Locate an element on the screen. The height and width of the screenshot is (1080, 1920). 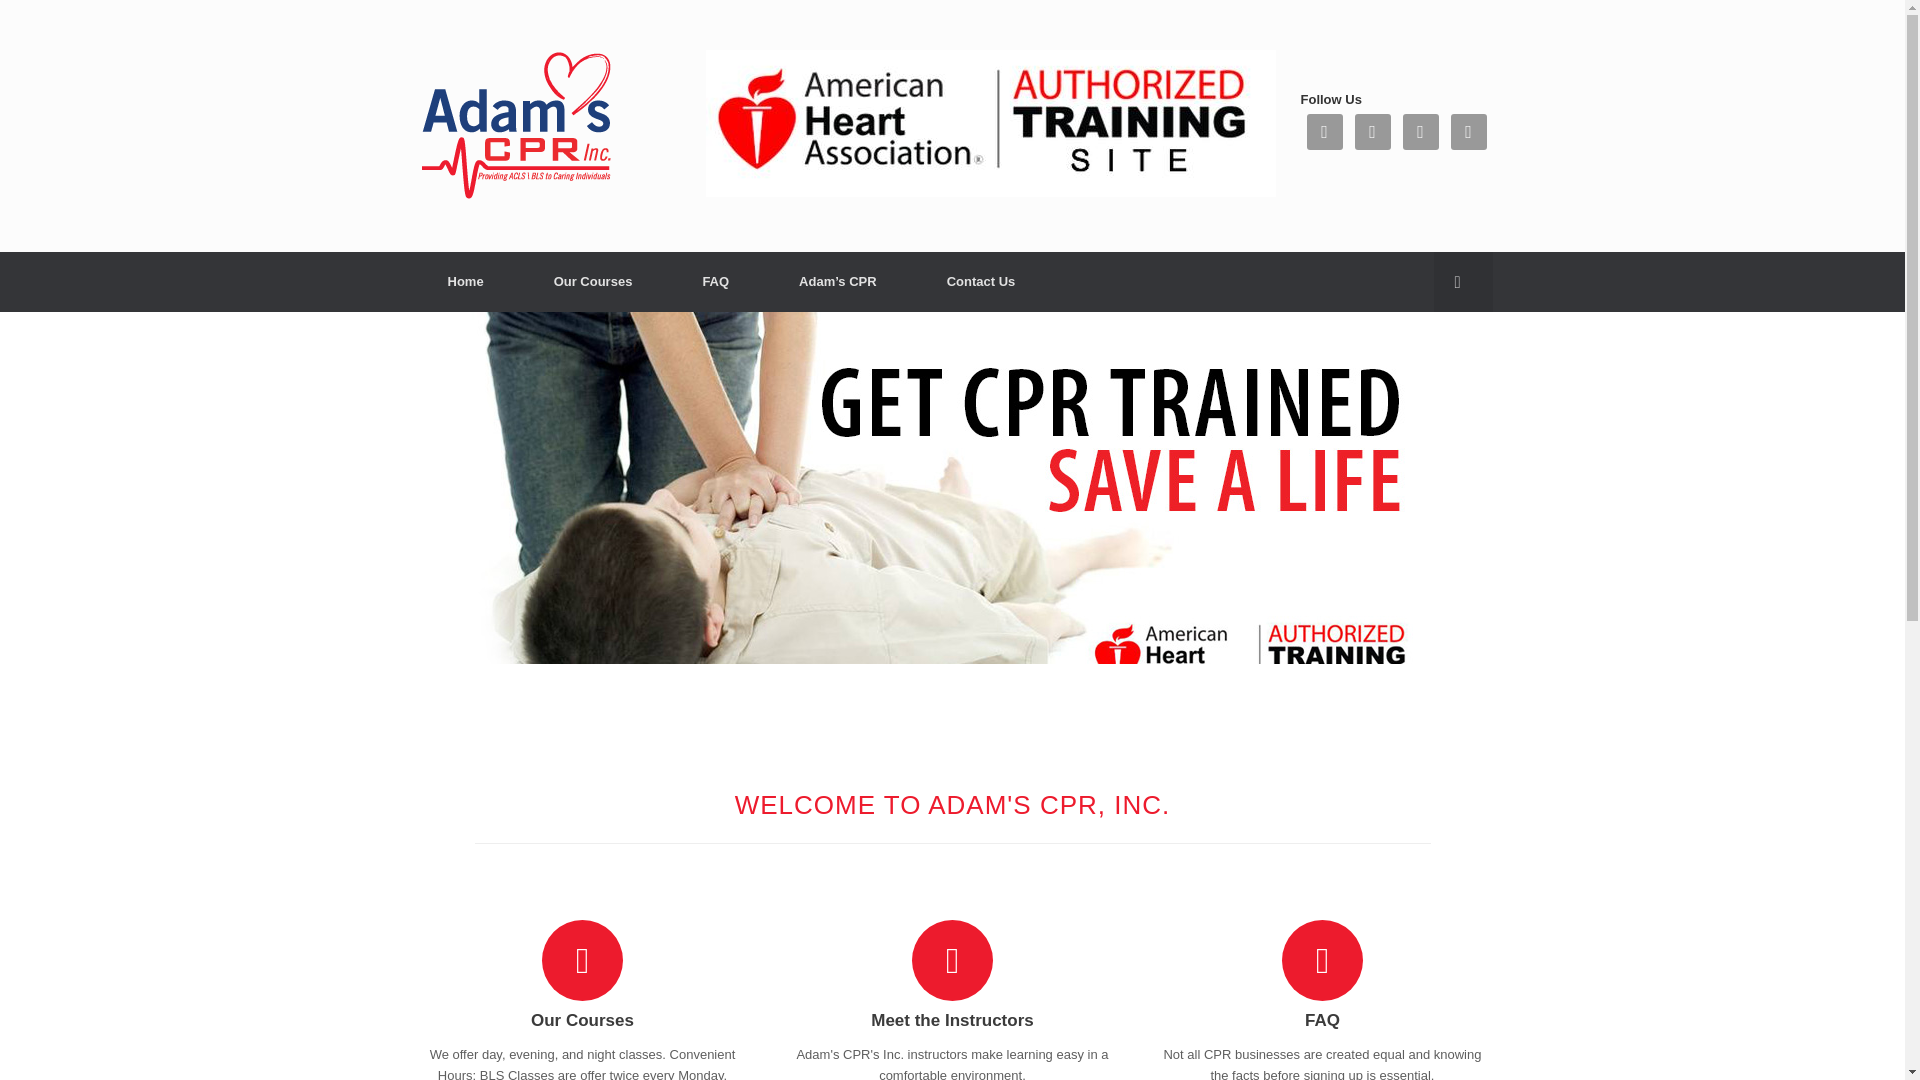
FAQ is located at coordinates (715, 282).